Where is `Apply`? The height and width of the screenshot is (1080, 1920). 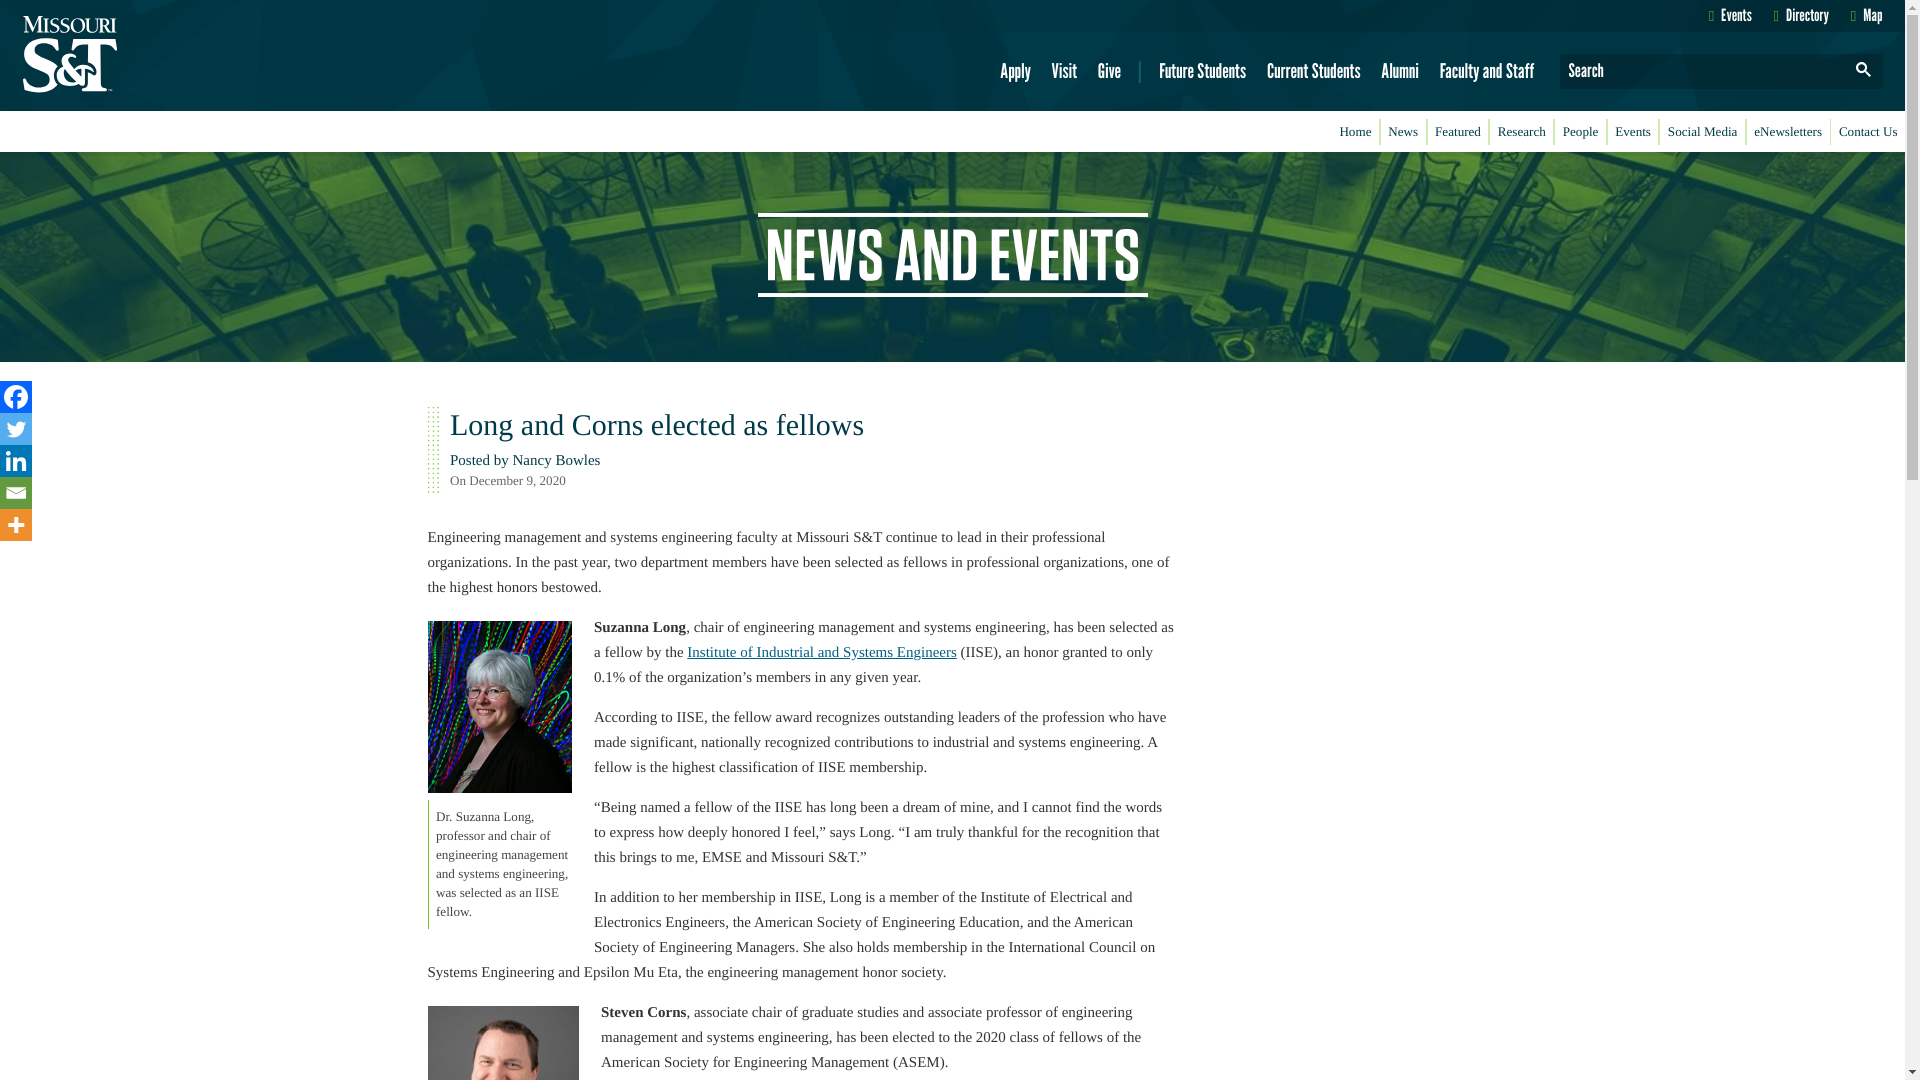 Apply is located at coordinates (1015, 71).